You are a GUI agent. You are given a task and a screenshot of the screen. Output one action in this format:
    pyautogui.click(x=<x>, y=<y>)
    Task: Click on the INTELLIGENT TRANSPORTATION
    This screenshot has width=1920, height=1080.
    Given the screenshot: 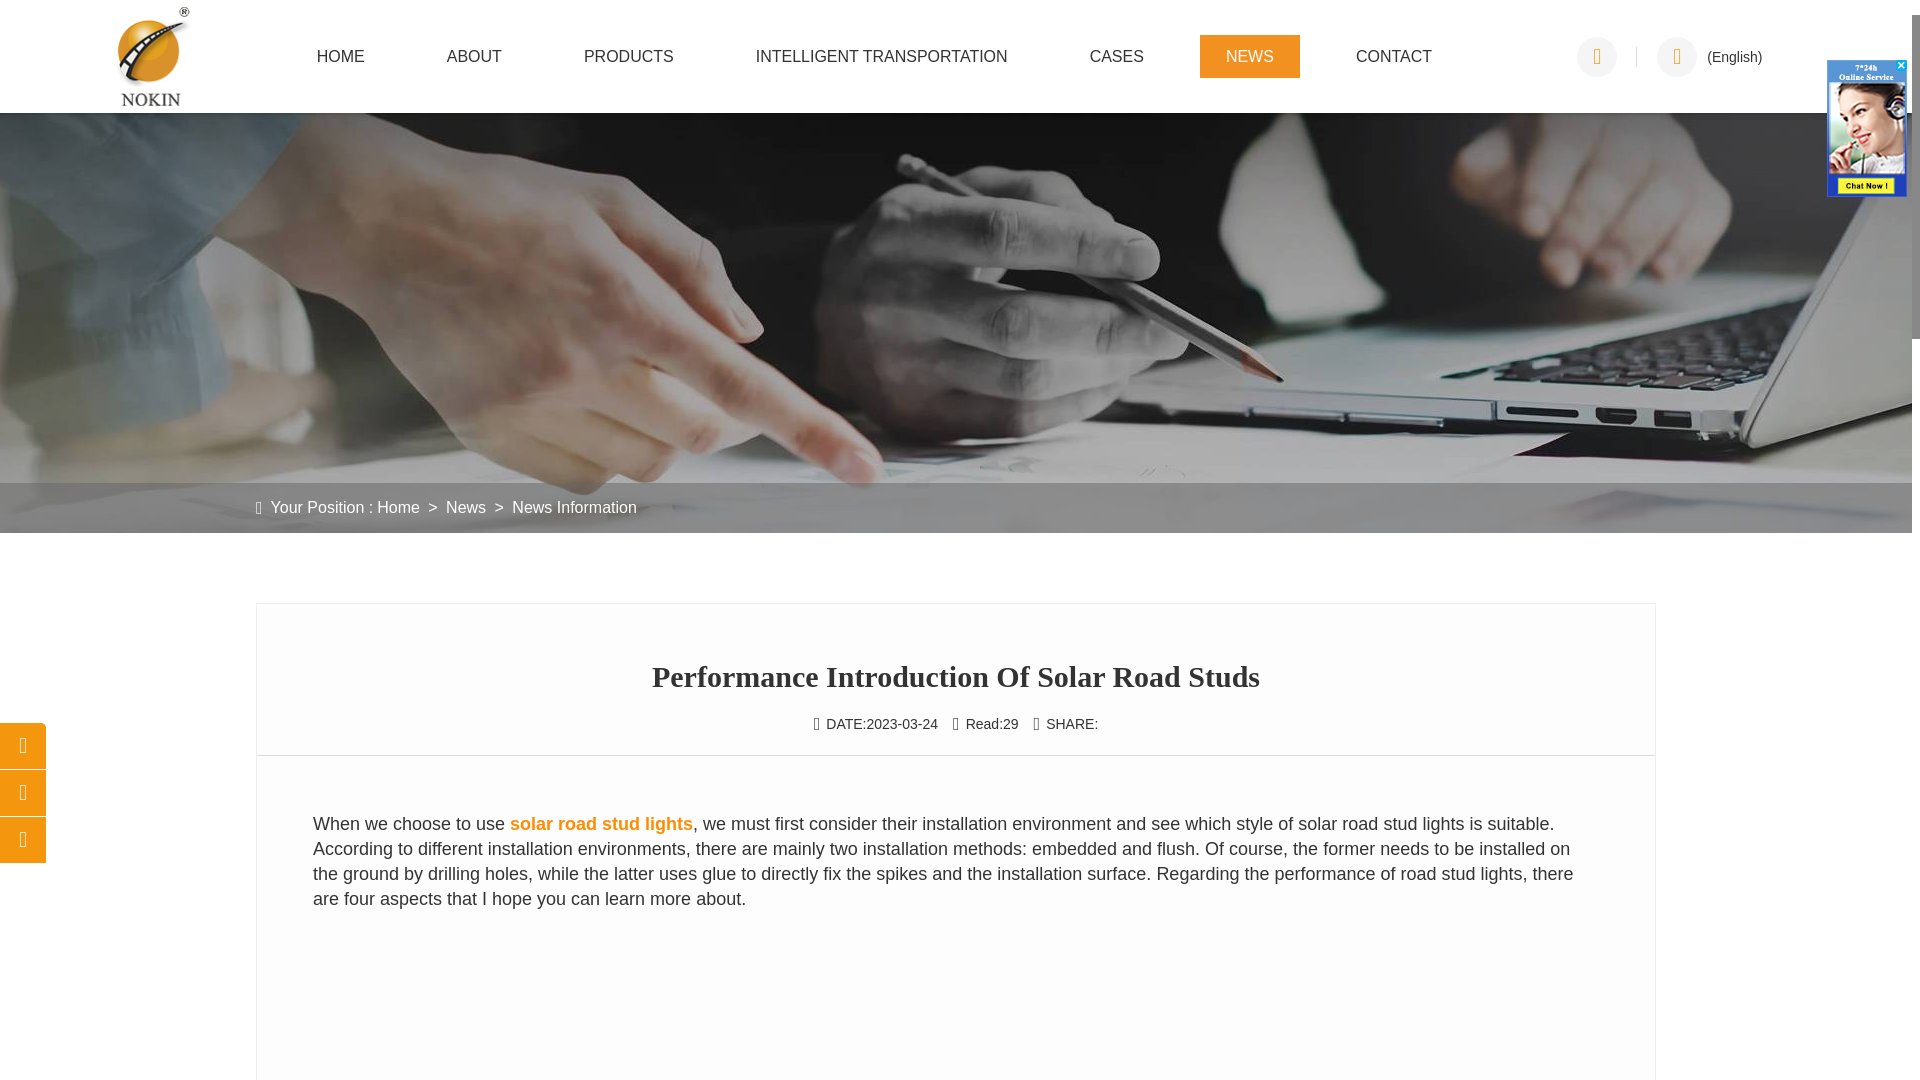 What is the action you would take?
    pyautogui.click(x=882, y=56)
    